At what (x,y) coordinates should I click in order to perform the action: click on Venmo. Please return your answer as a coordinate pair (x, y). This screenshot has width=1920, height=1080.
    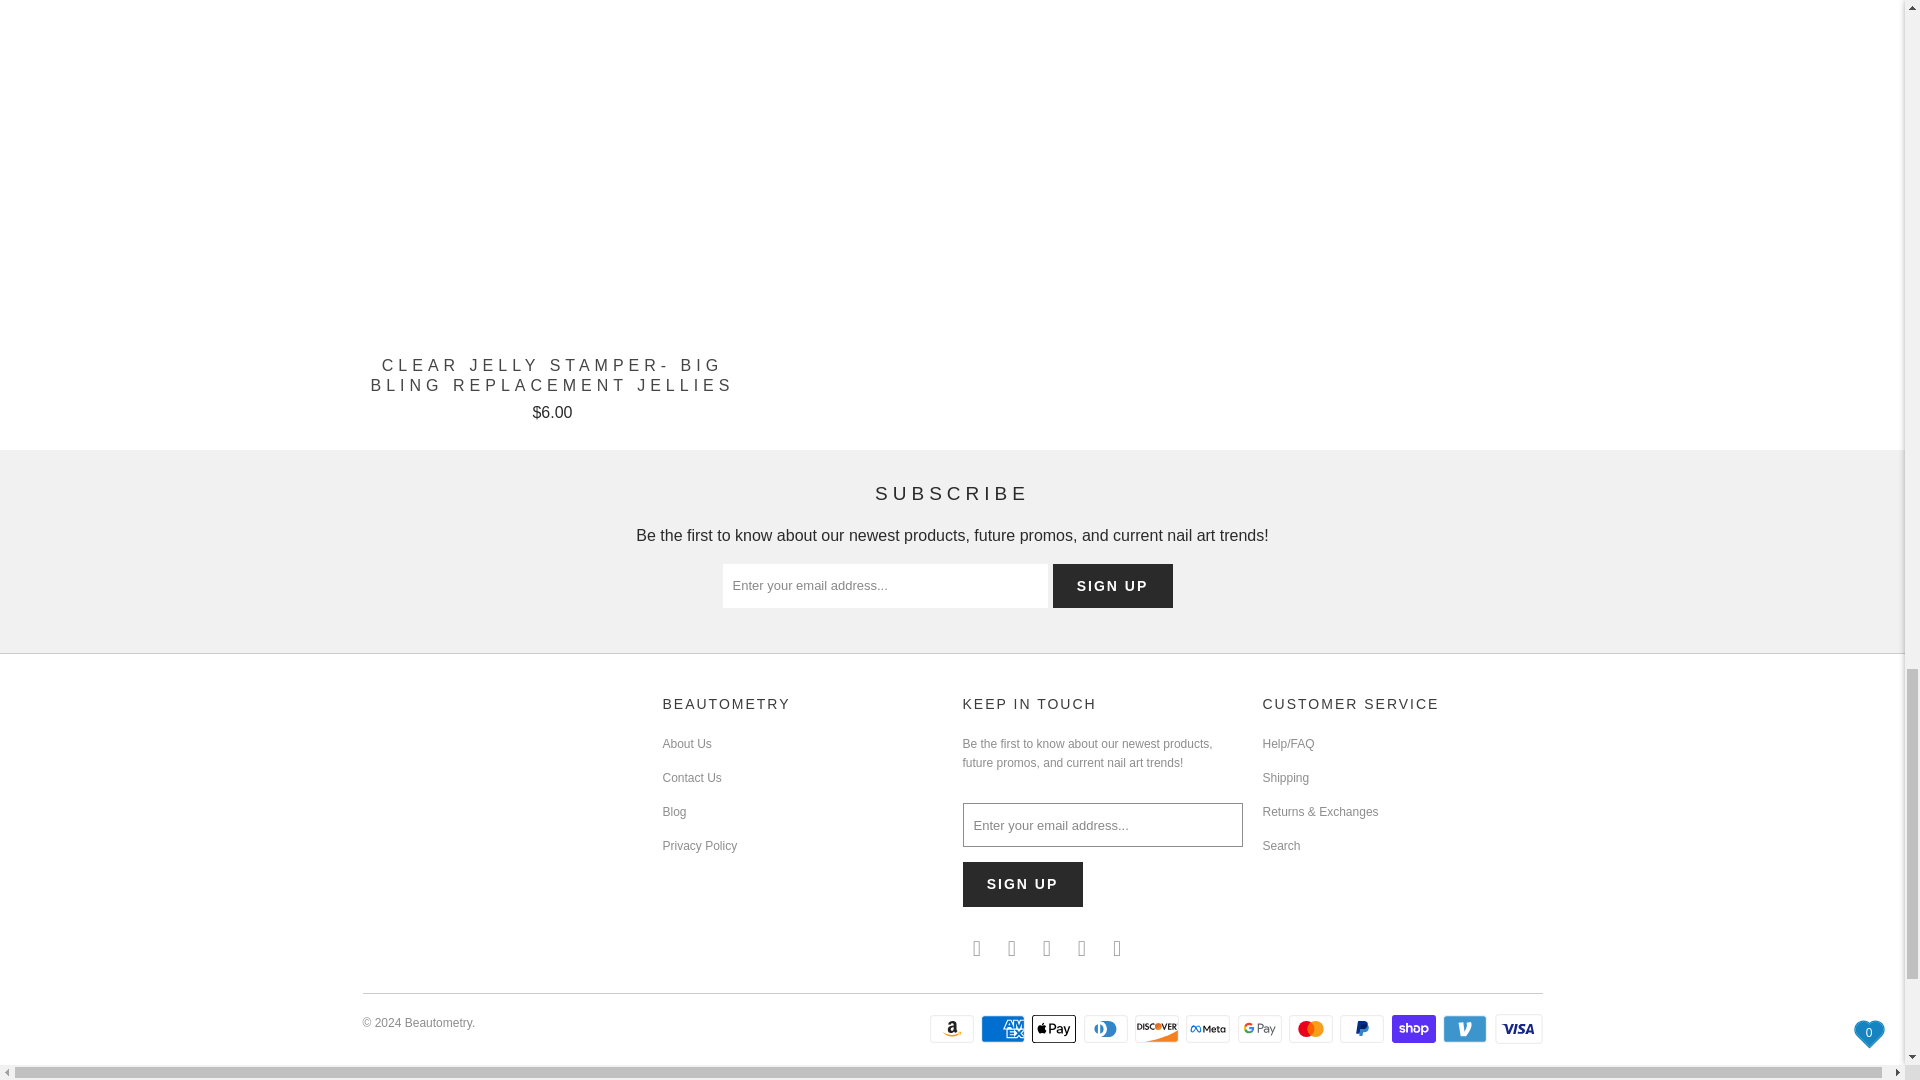
    Looking at the image, I should click on (1467, 1029).